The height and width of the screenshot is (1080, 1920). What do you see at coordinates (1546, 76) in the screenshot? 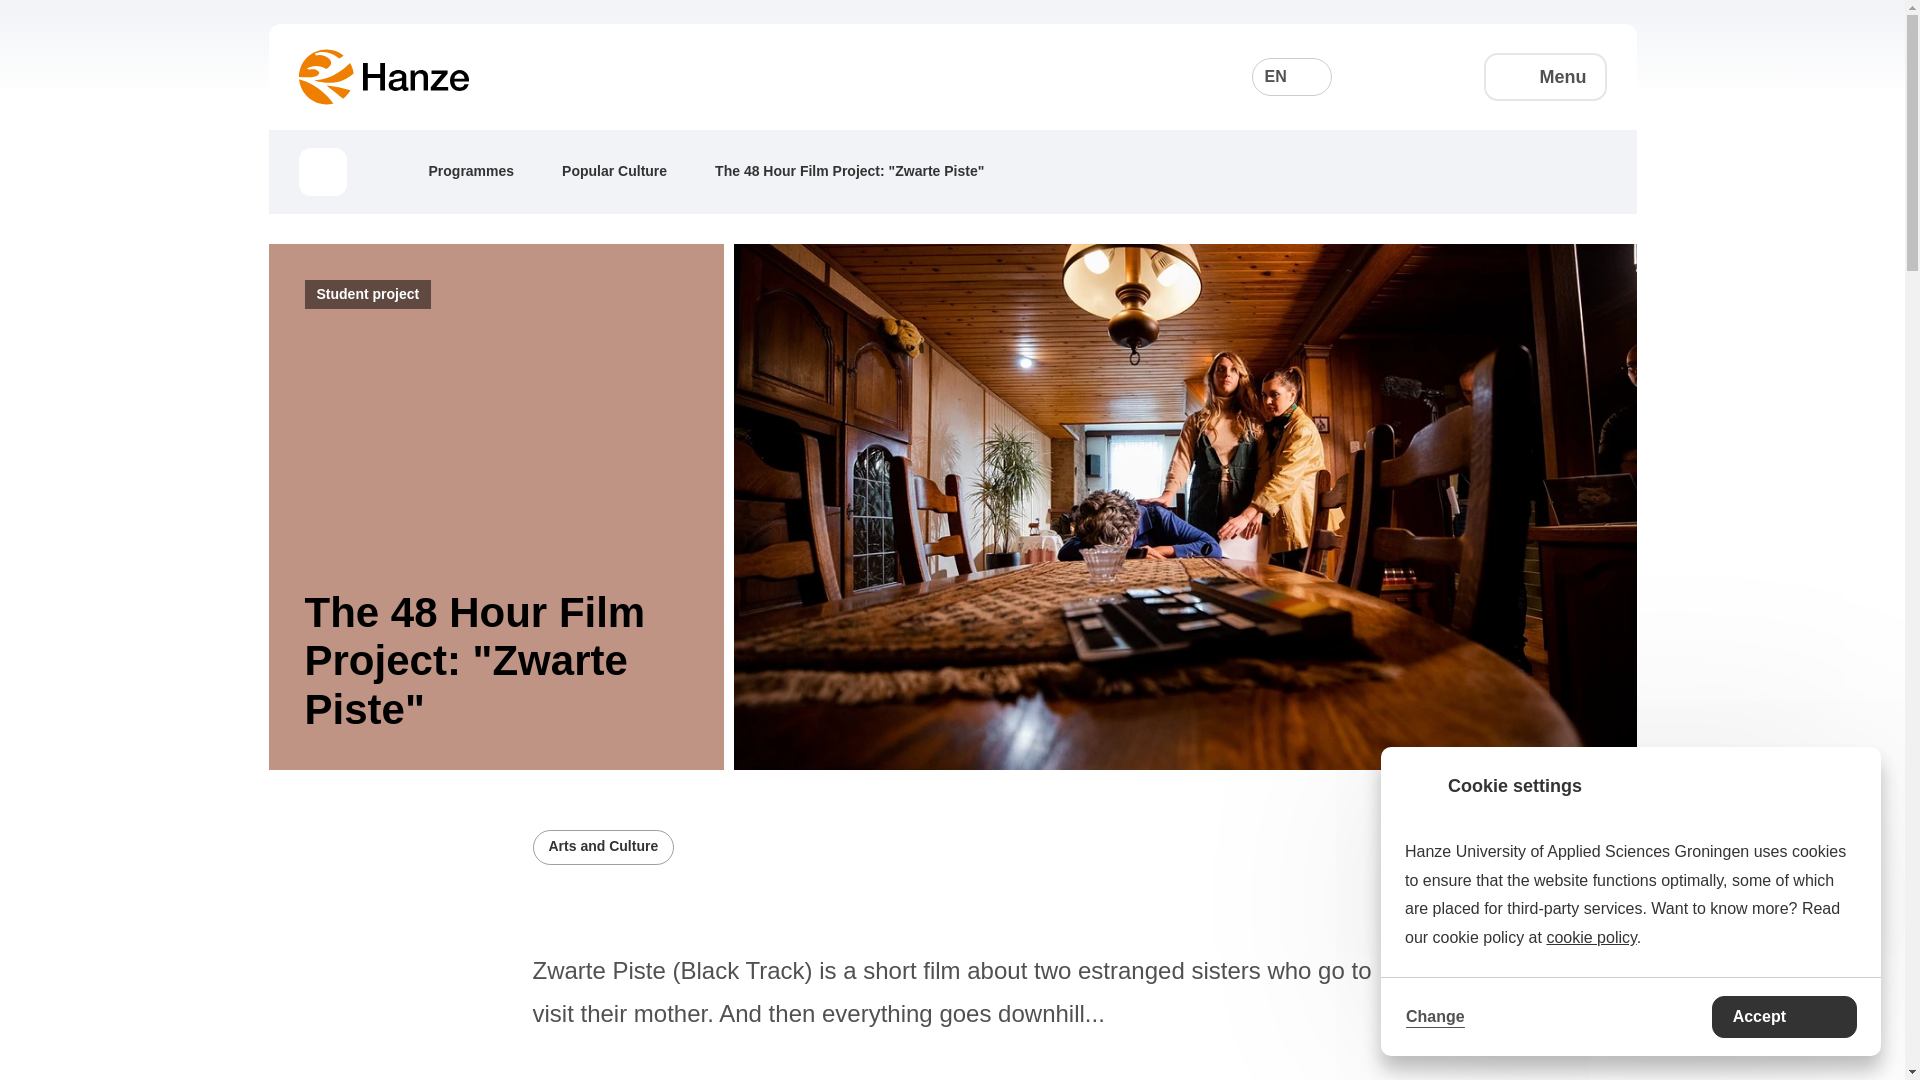
I see `Menu` at bounding box center [1546, 76].